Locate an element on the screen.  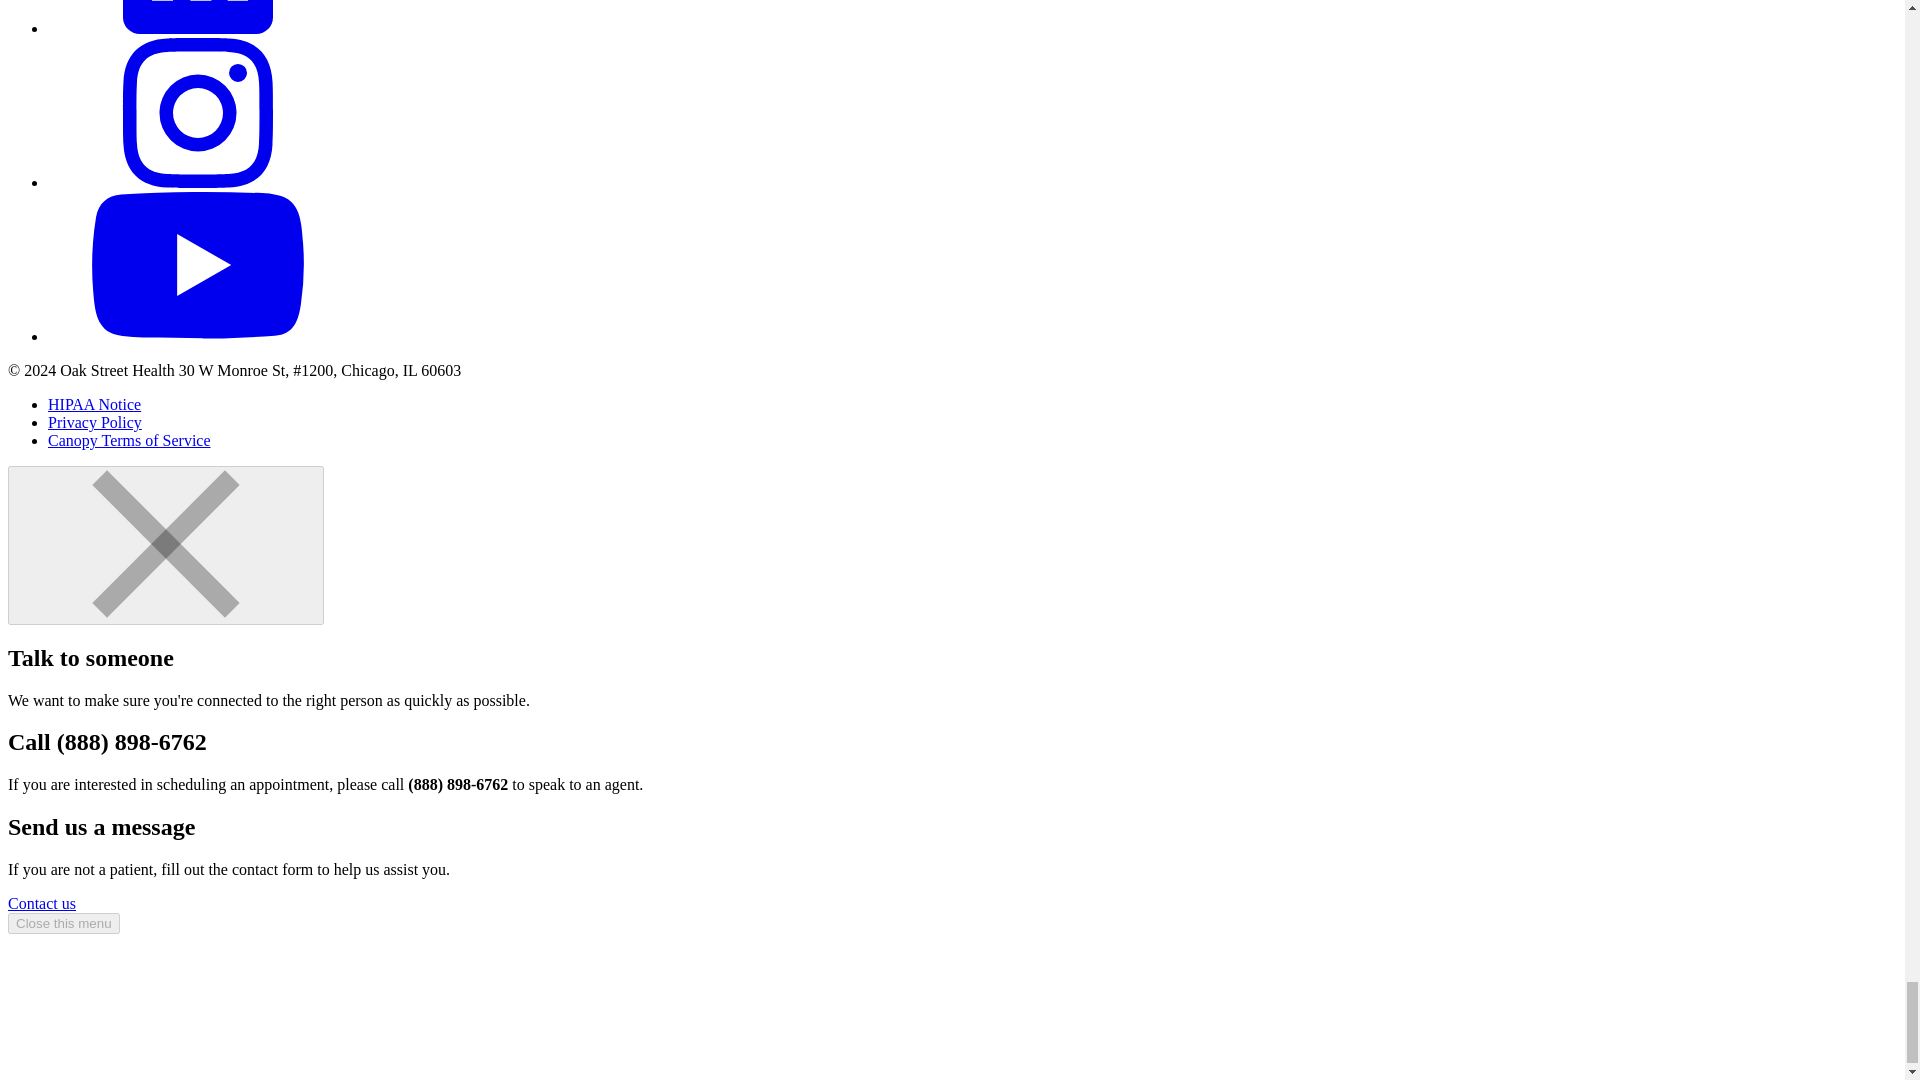
YouTube is located at coordinates (198, 336).